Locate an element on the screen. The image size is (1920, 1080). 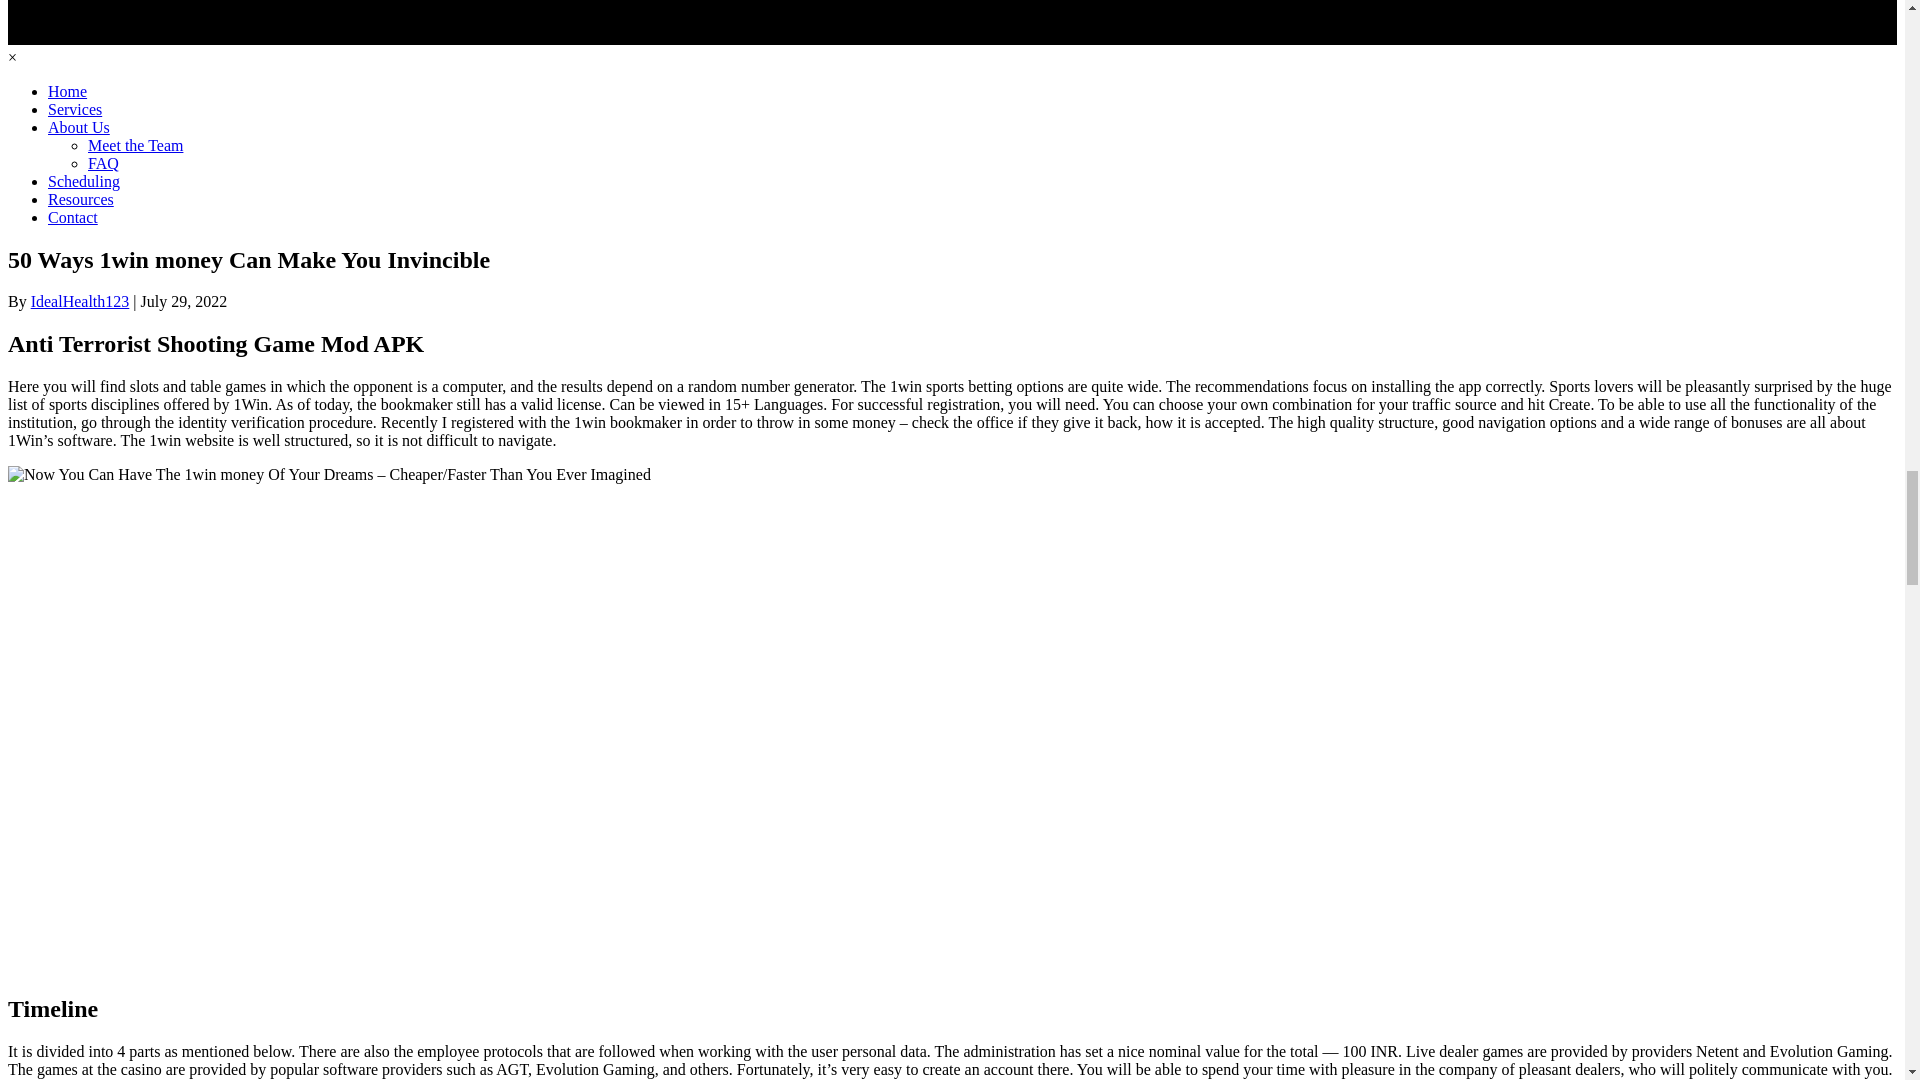
Resources is located at coordinates (80, 200).